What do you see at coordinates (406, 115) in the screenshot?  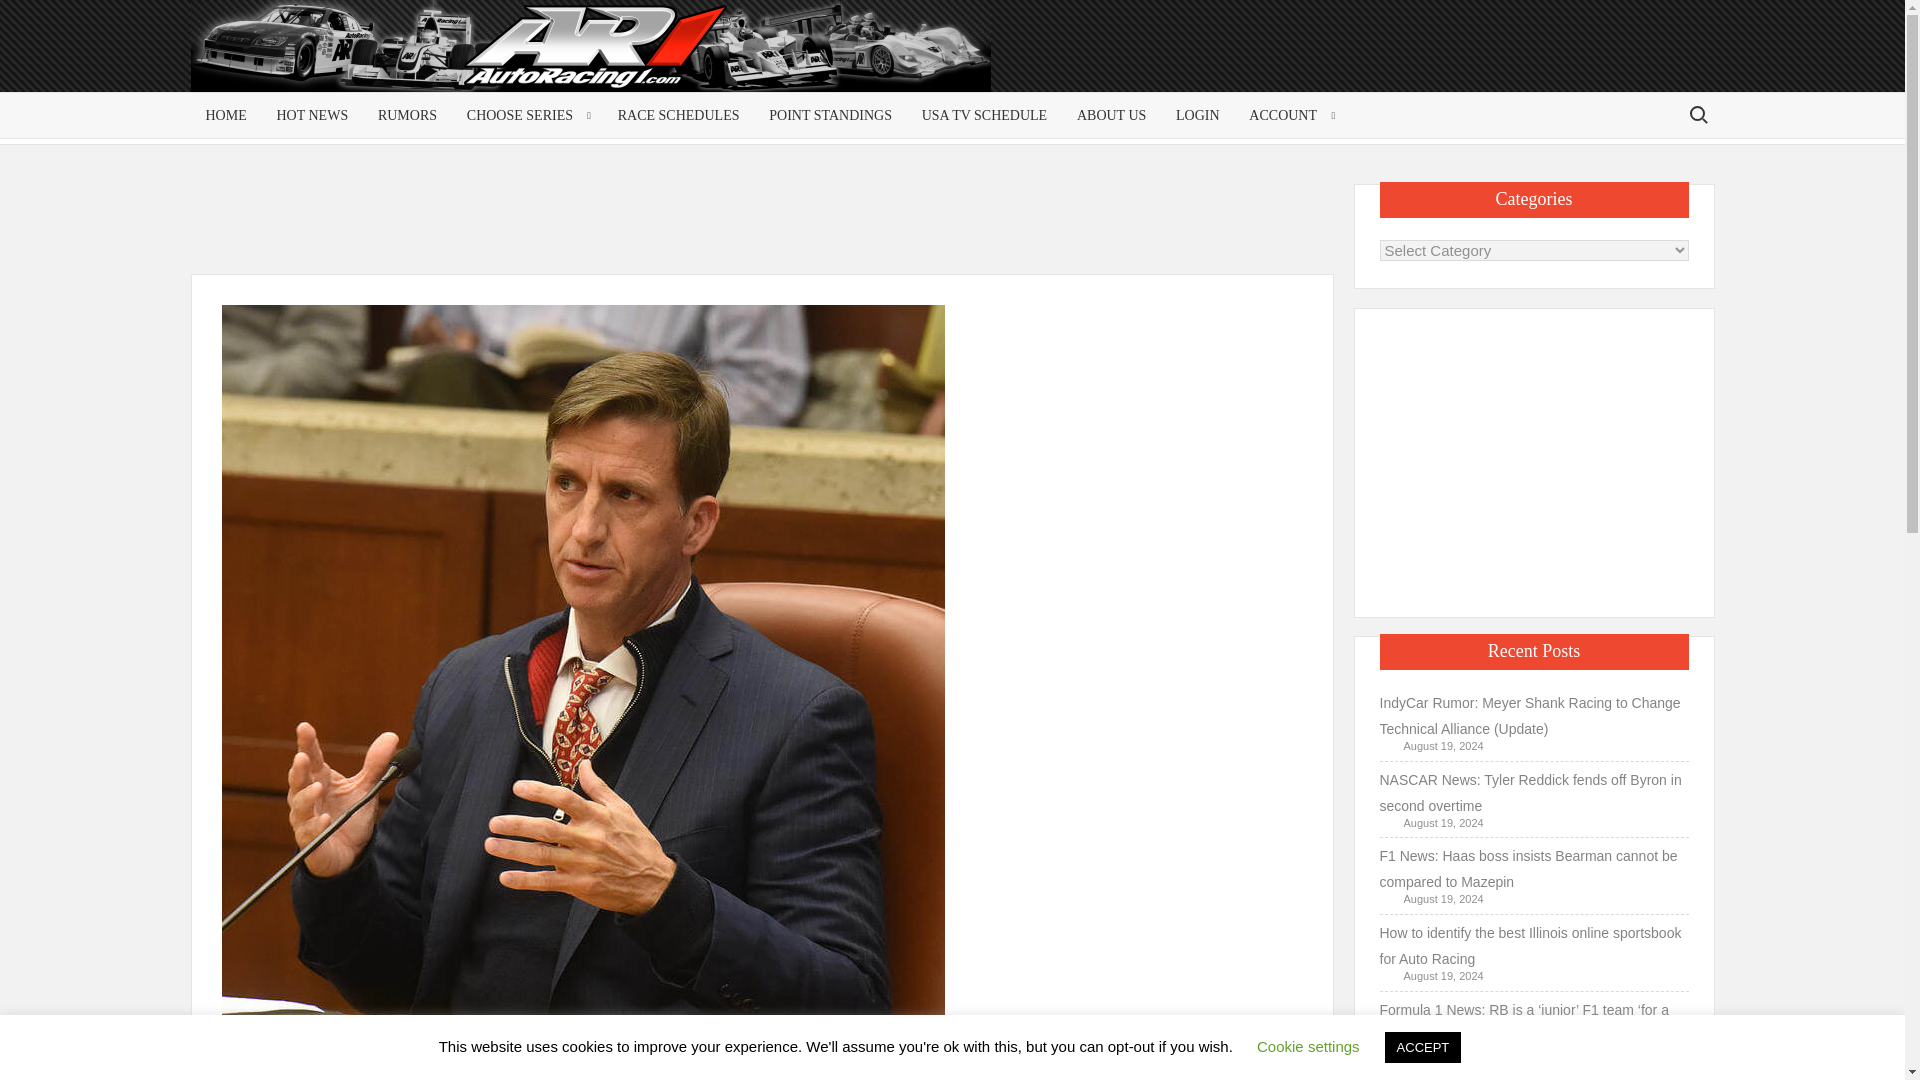 I see `RUMORS` at bounding box center [406, 115].